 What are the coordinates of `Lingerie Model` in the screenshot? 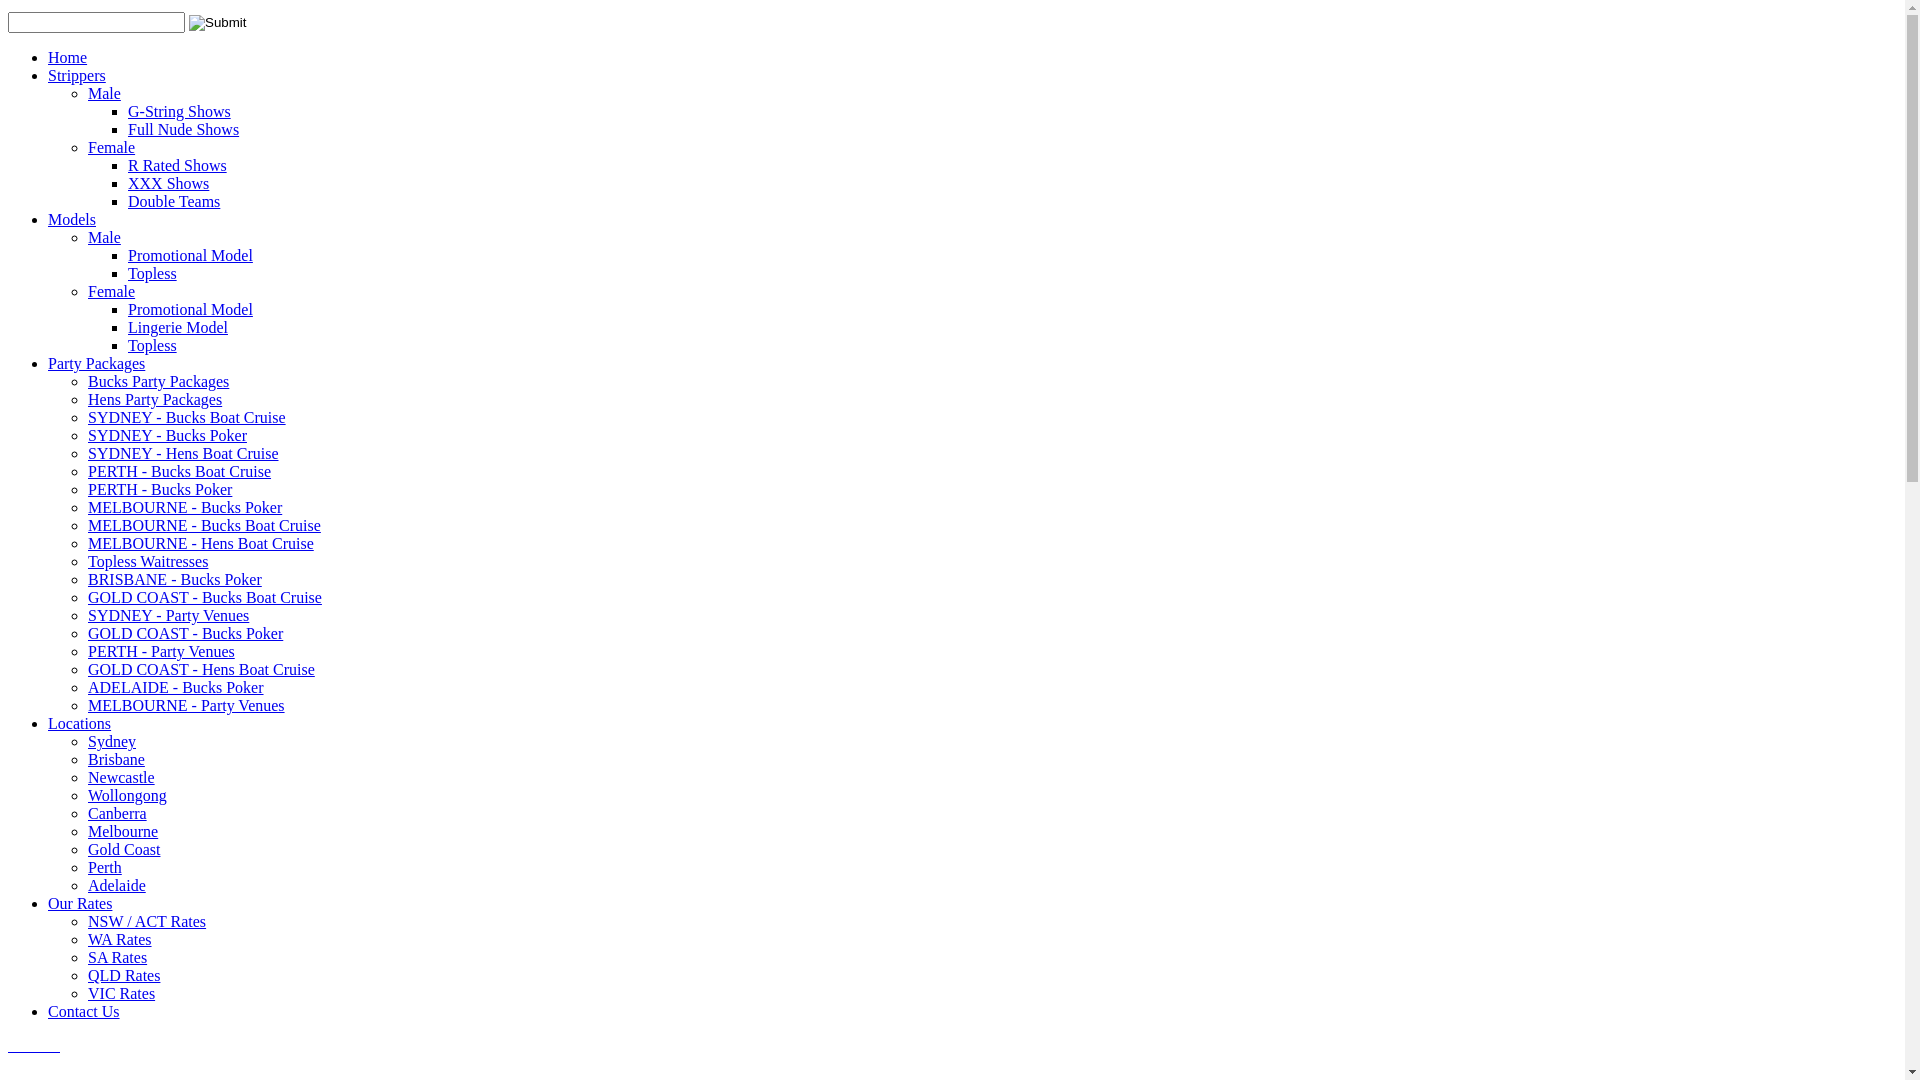 It's located at (178, 328).